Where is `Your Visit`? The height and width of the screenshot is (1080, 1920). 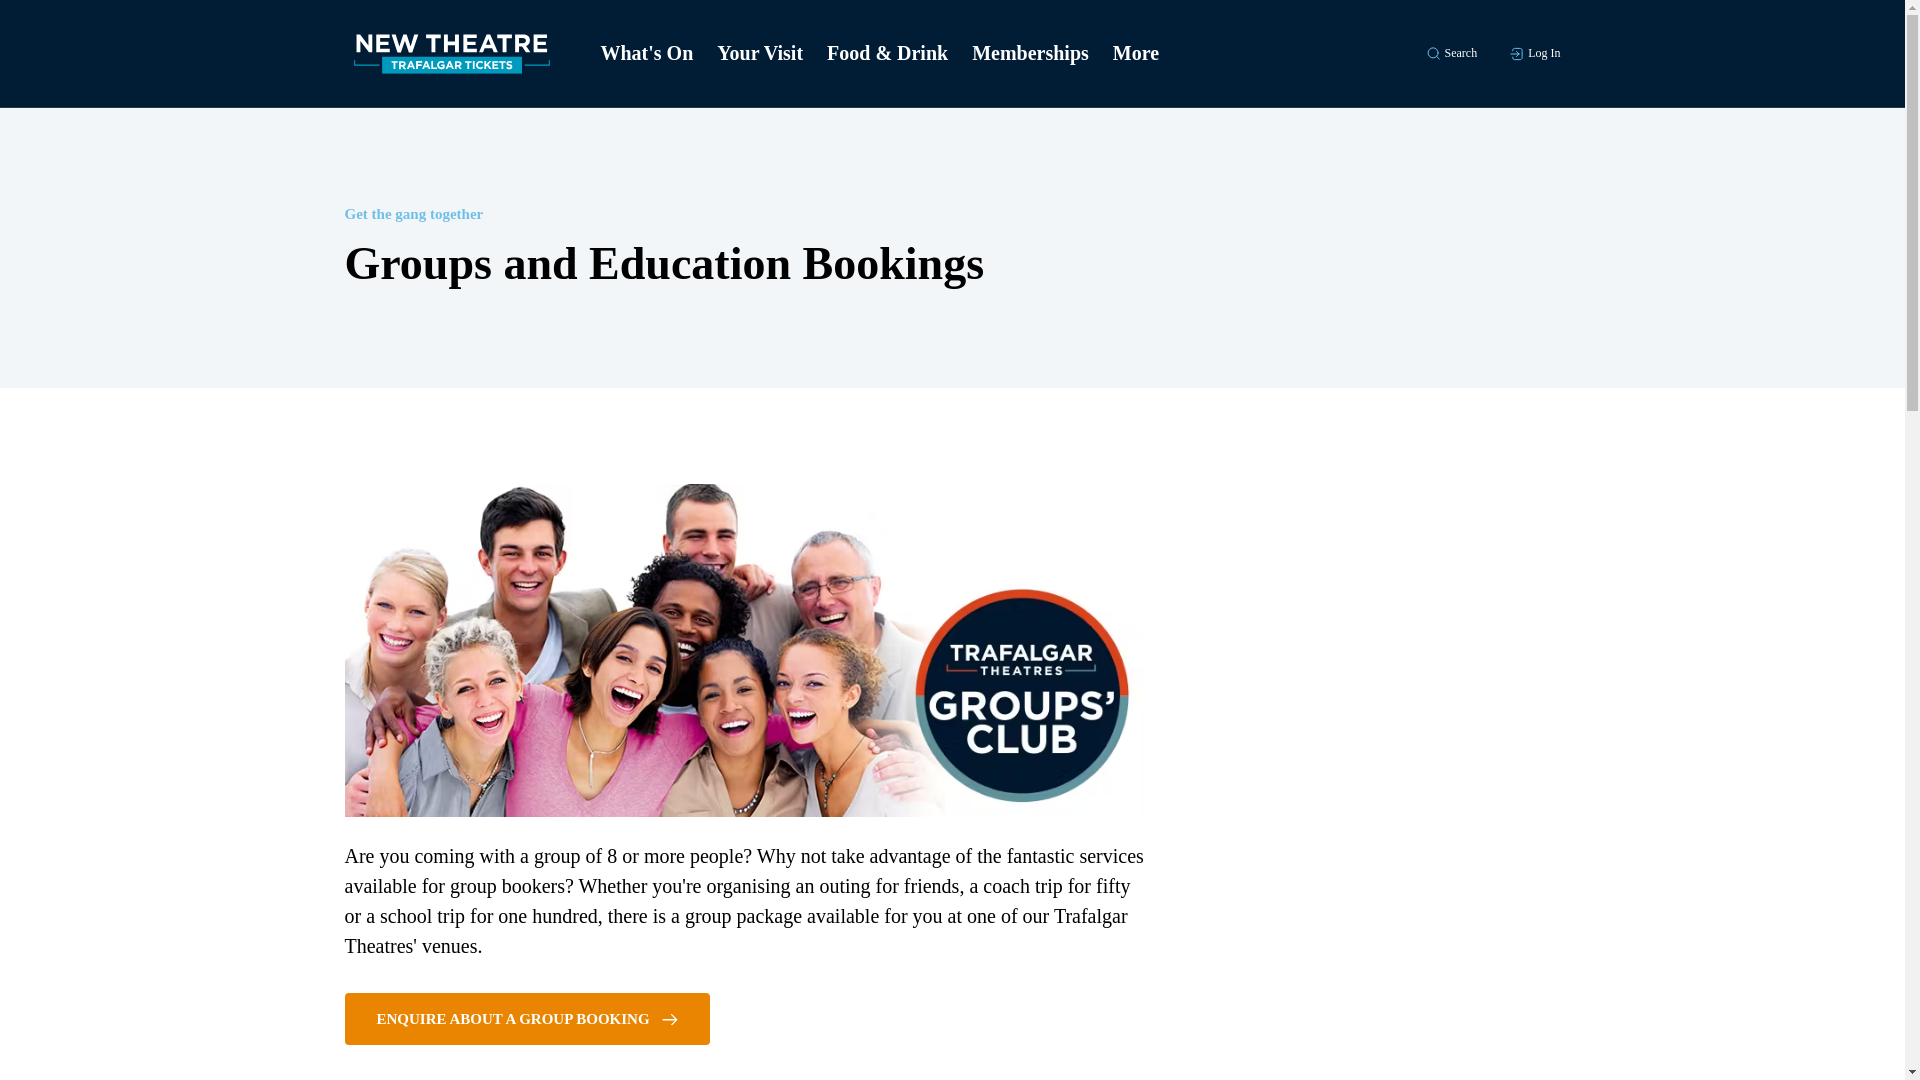
Your Visit is located at coordinates (759, 54).